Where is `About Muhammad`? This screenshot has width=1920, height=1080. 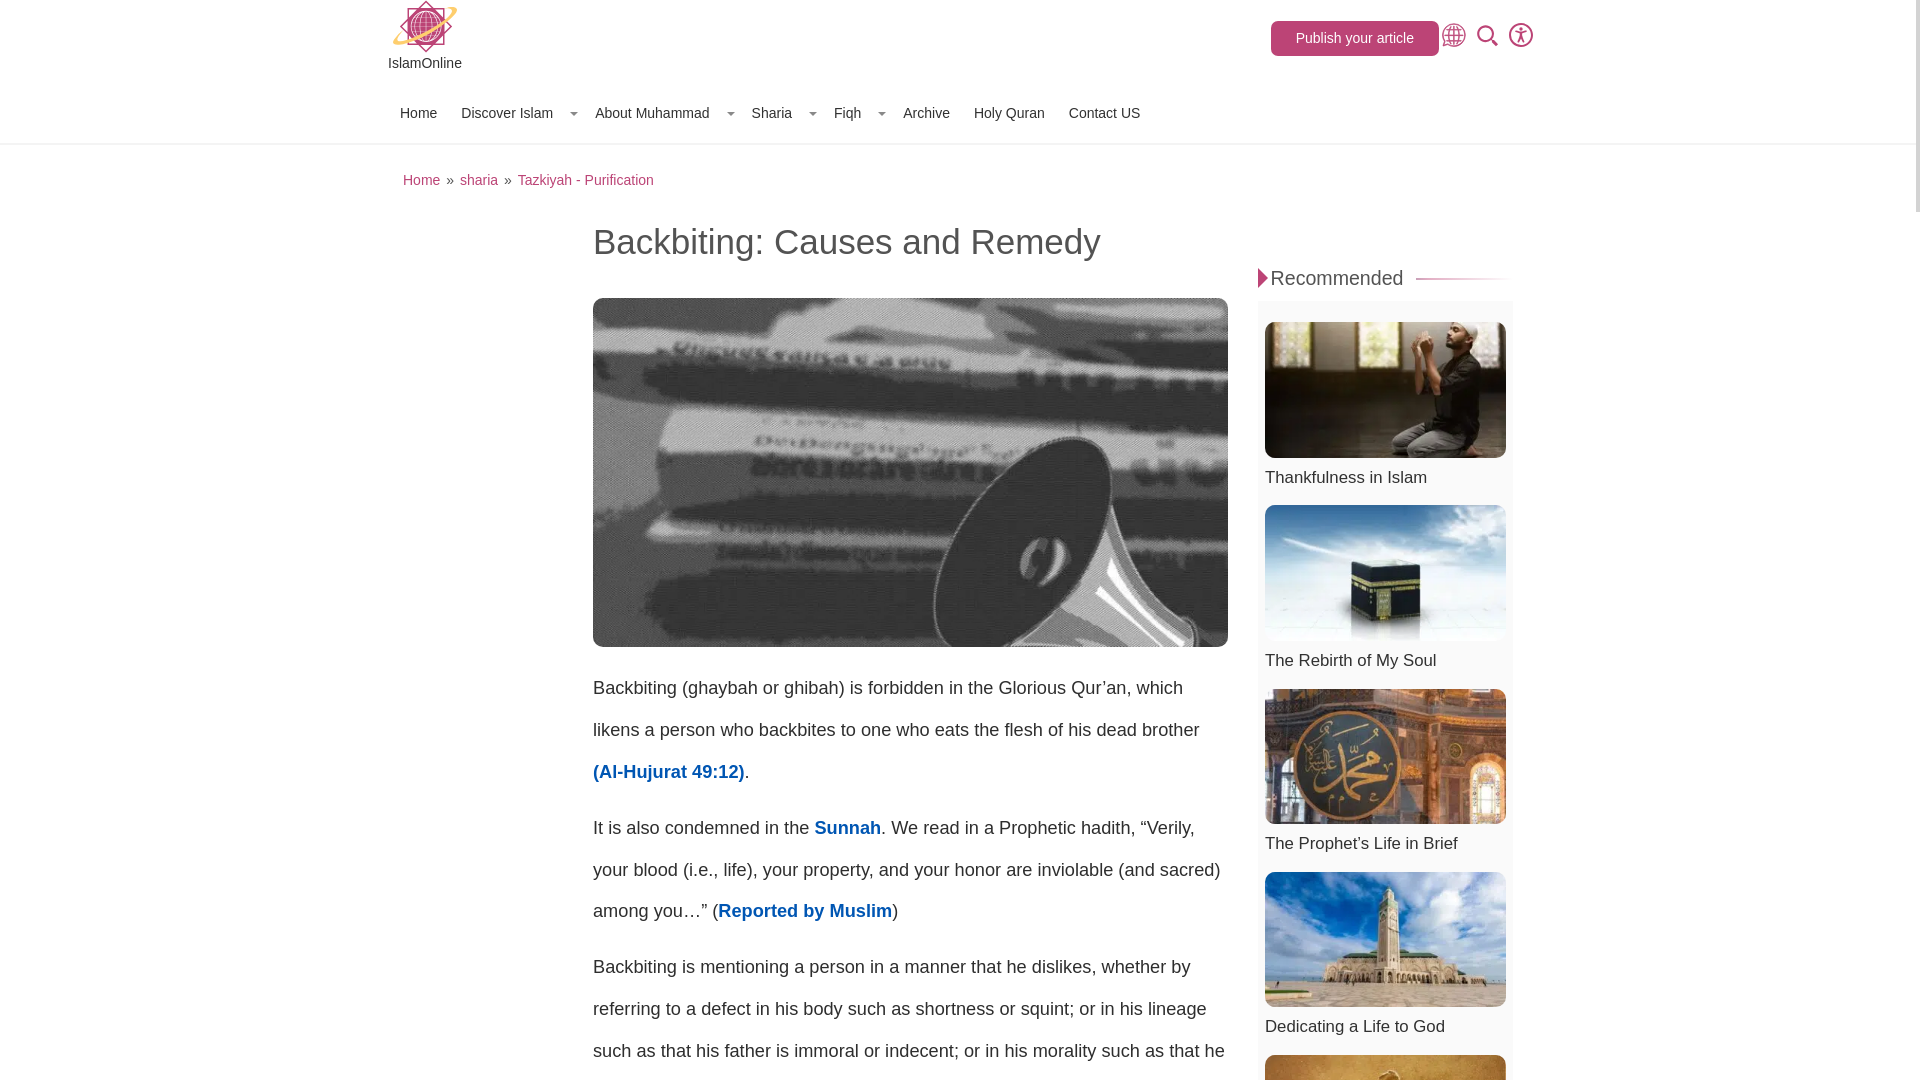
About Muhammad is located at coordinates (661, 112).